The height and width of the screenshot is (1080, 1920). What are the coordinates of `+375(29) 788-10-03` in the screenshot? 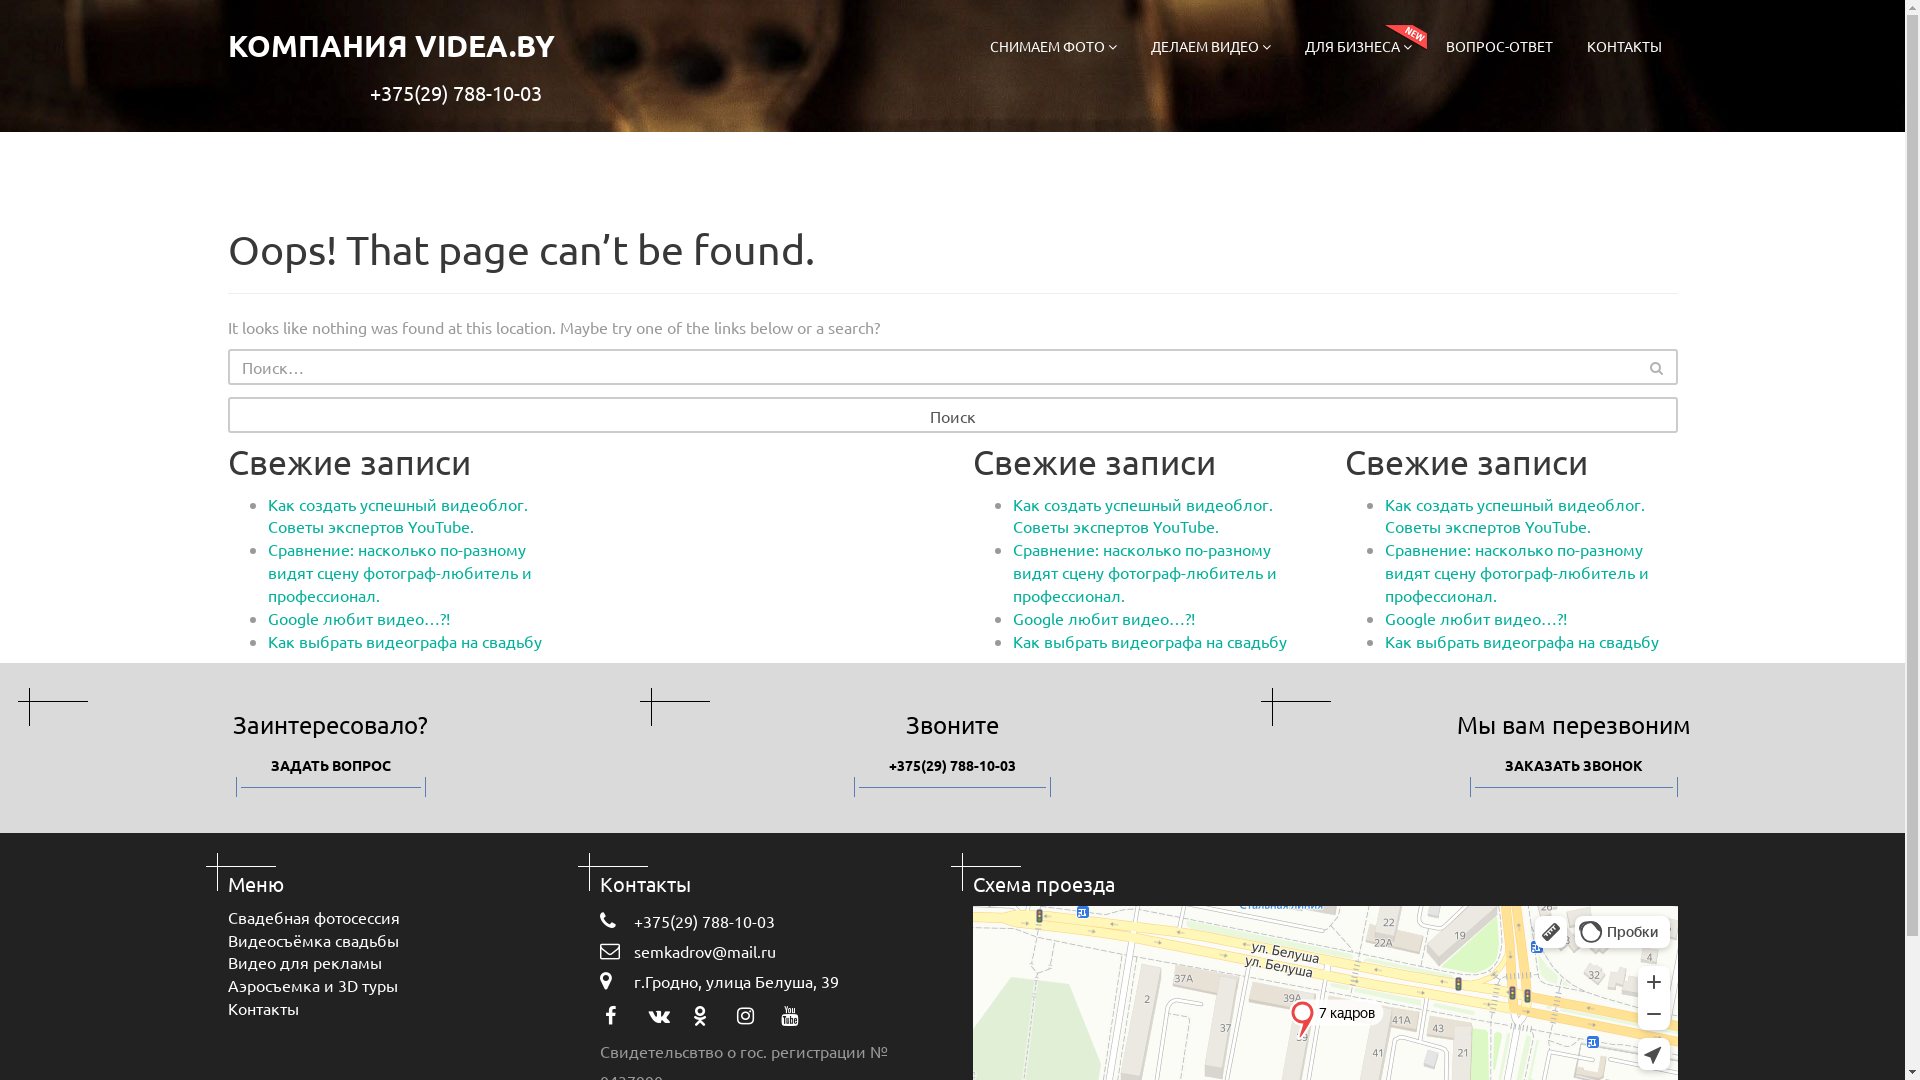 It's located at (766, 921).